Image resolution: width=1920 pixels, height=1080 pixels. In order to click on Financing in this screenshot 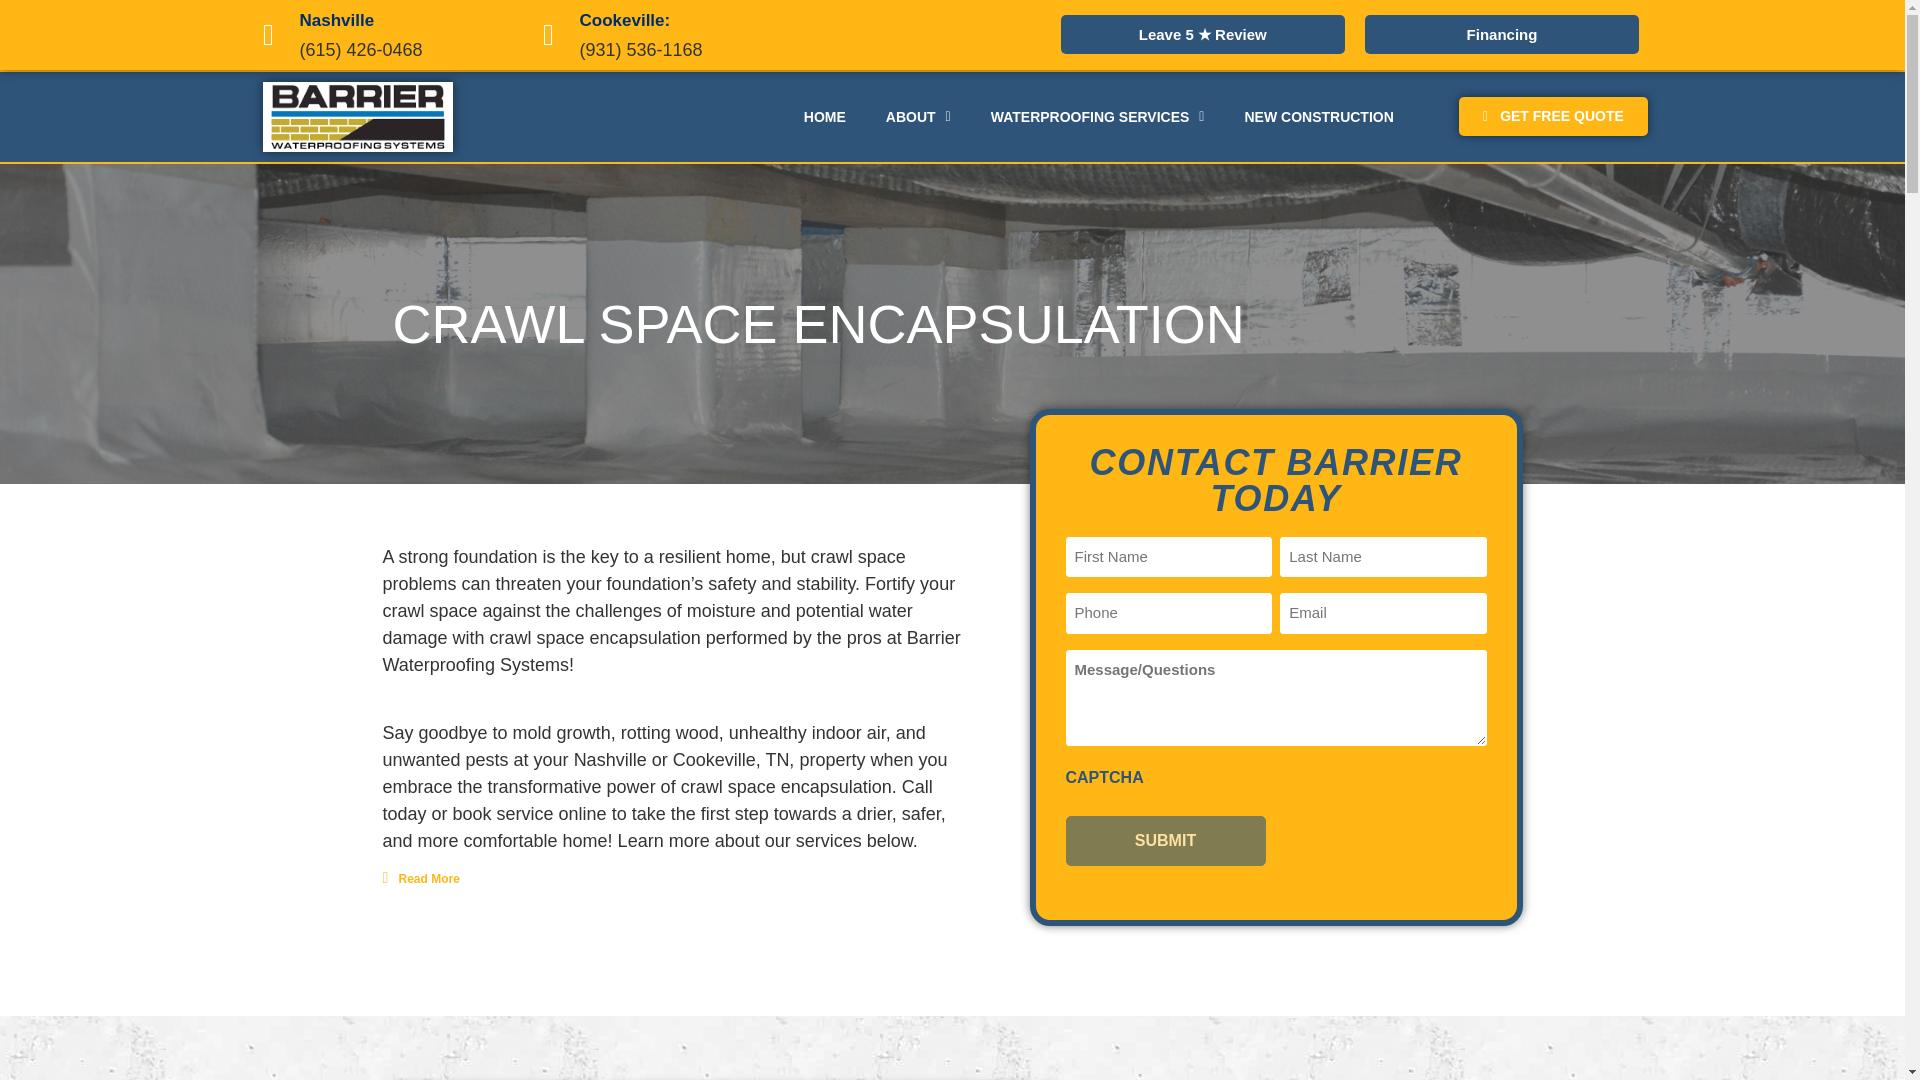, I will do `click(1502, 34)`.